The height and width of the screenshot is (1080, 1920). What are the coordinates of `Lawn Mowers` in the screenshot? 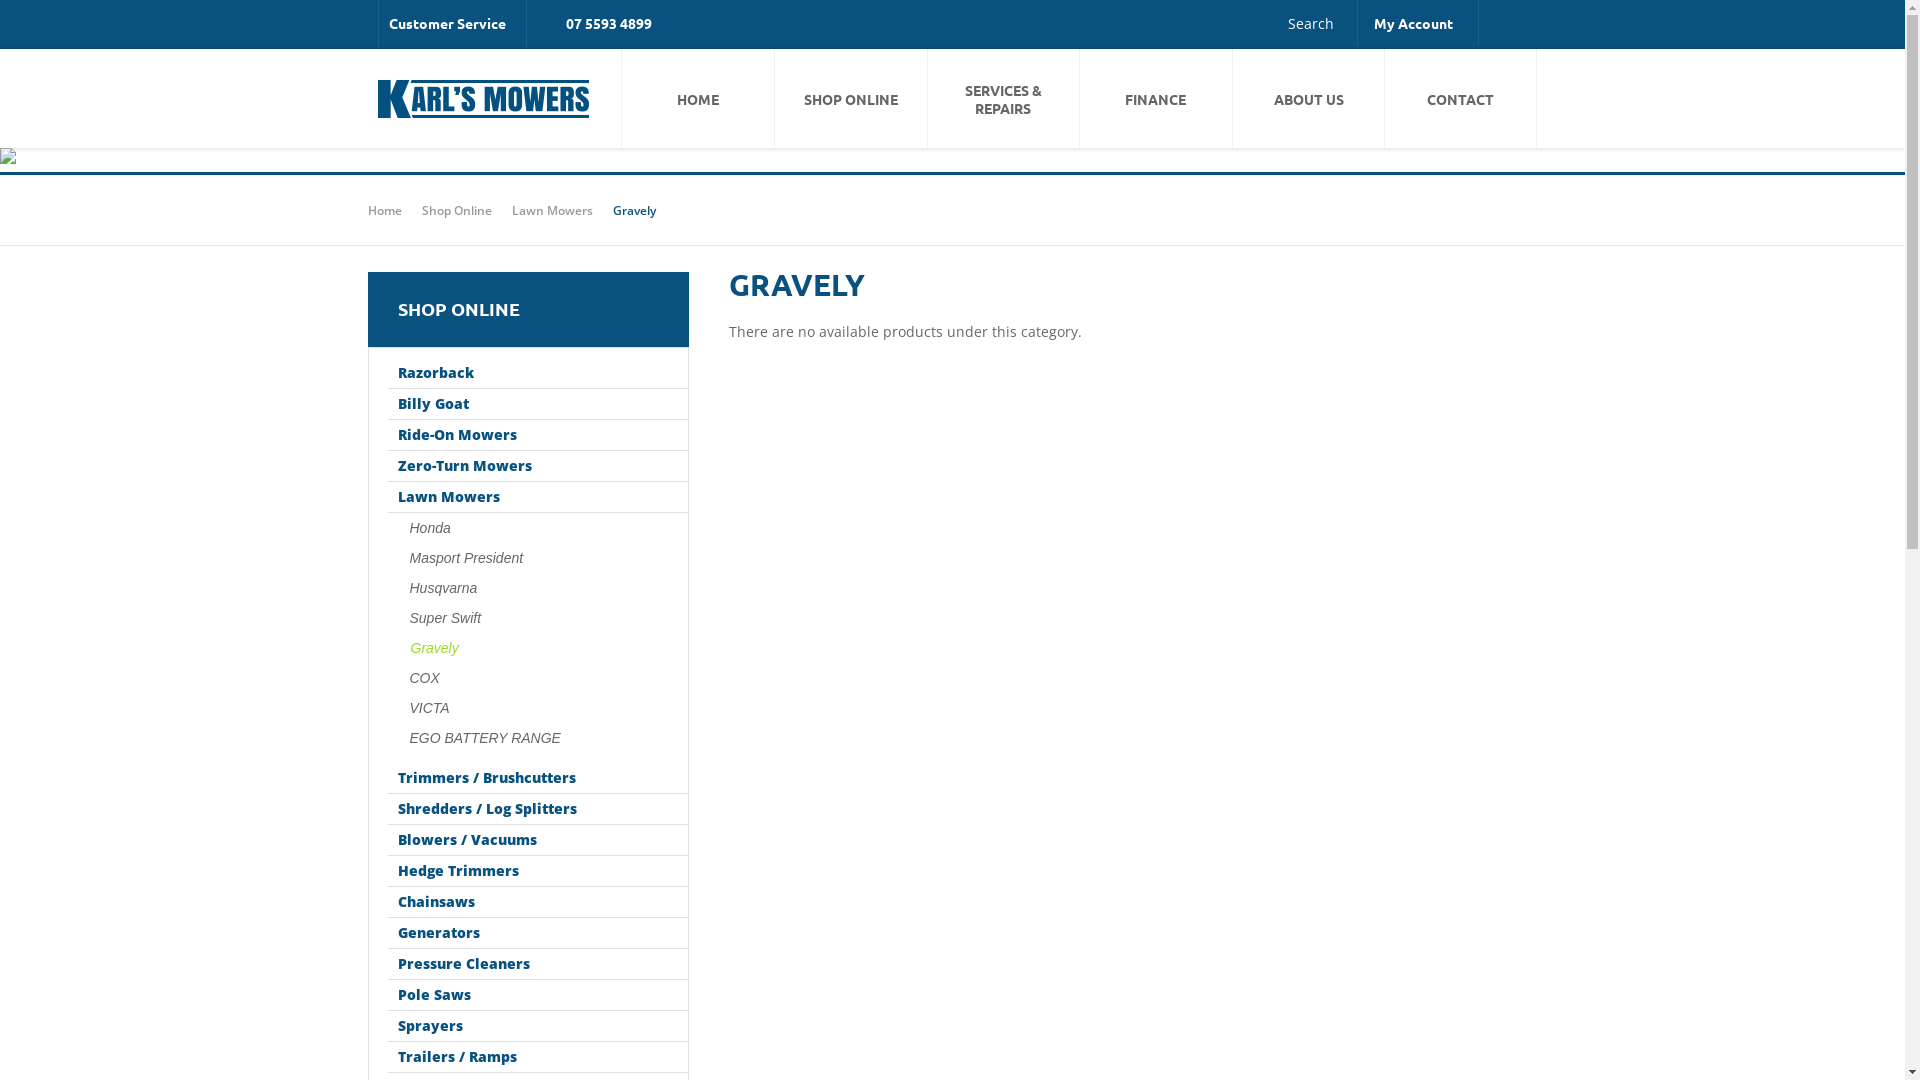 It's located at (554, 210).